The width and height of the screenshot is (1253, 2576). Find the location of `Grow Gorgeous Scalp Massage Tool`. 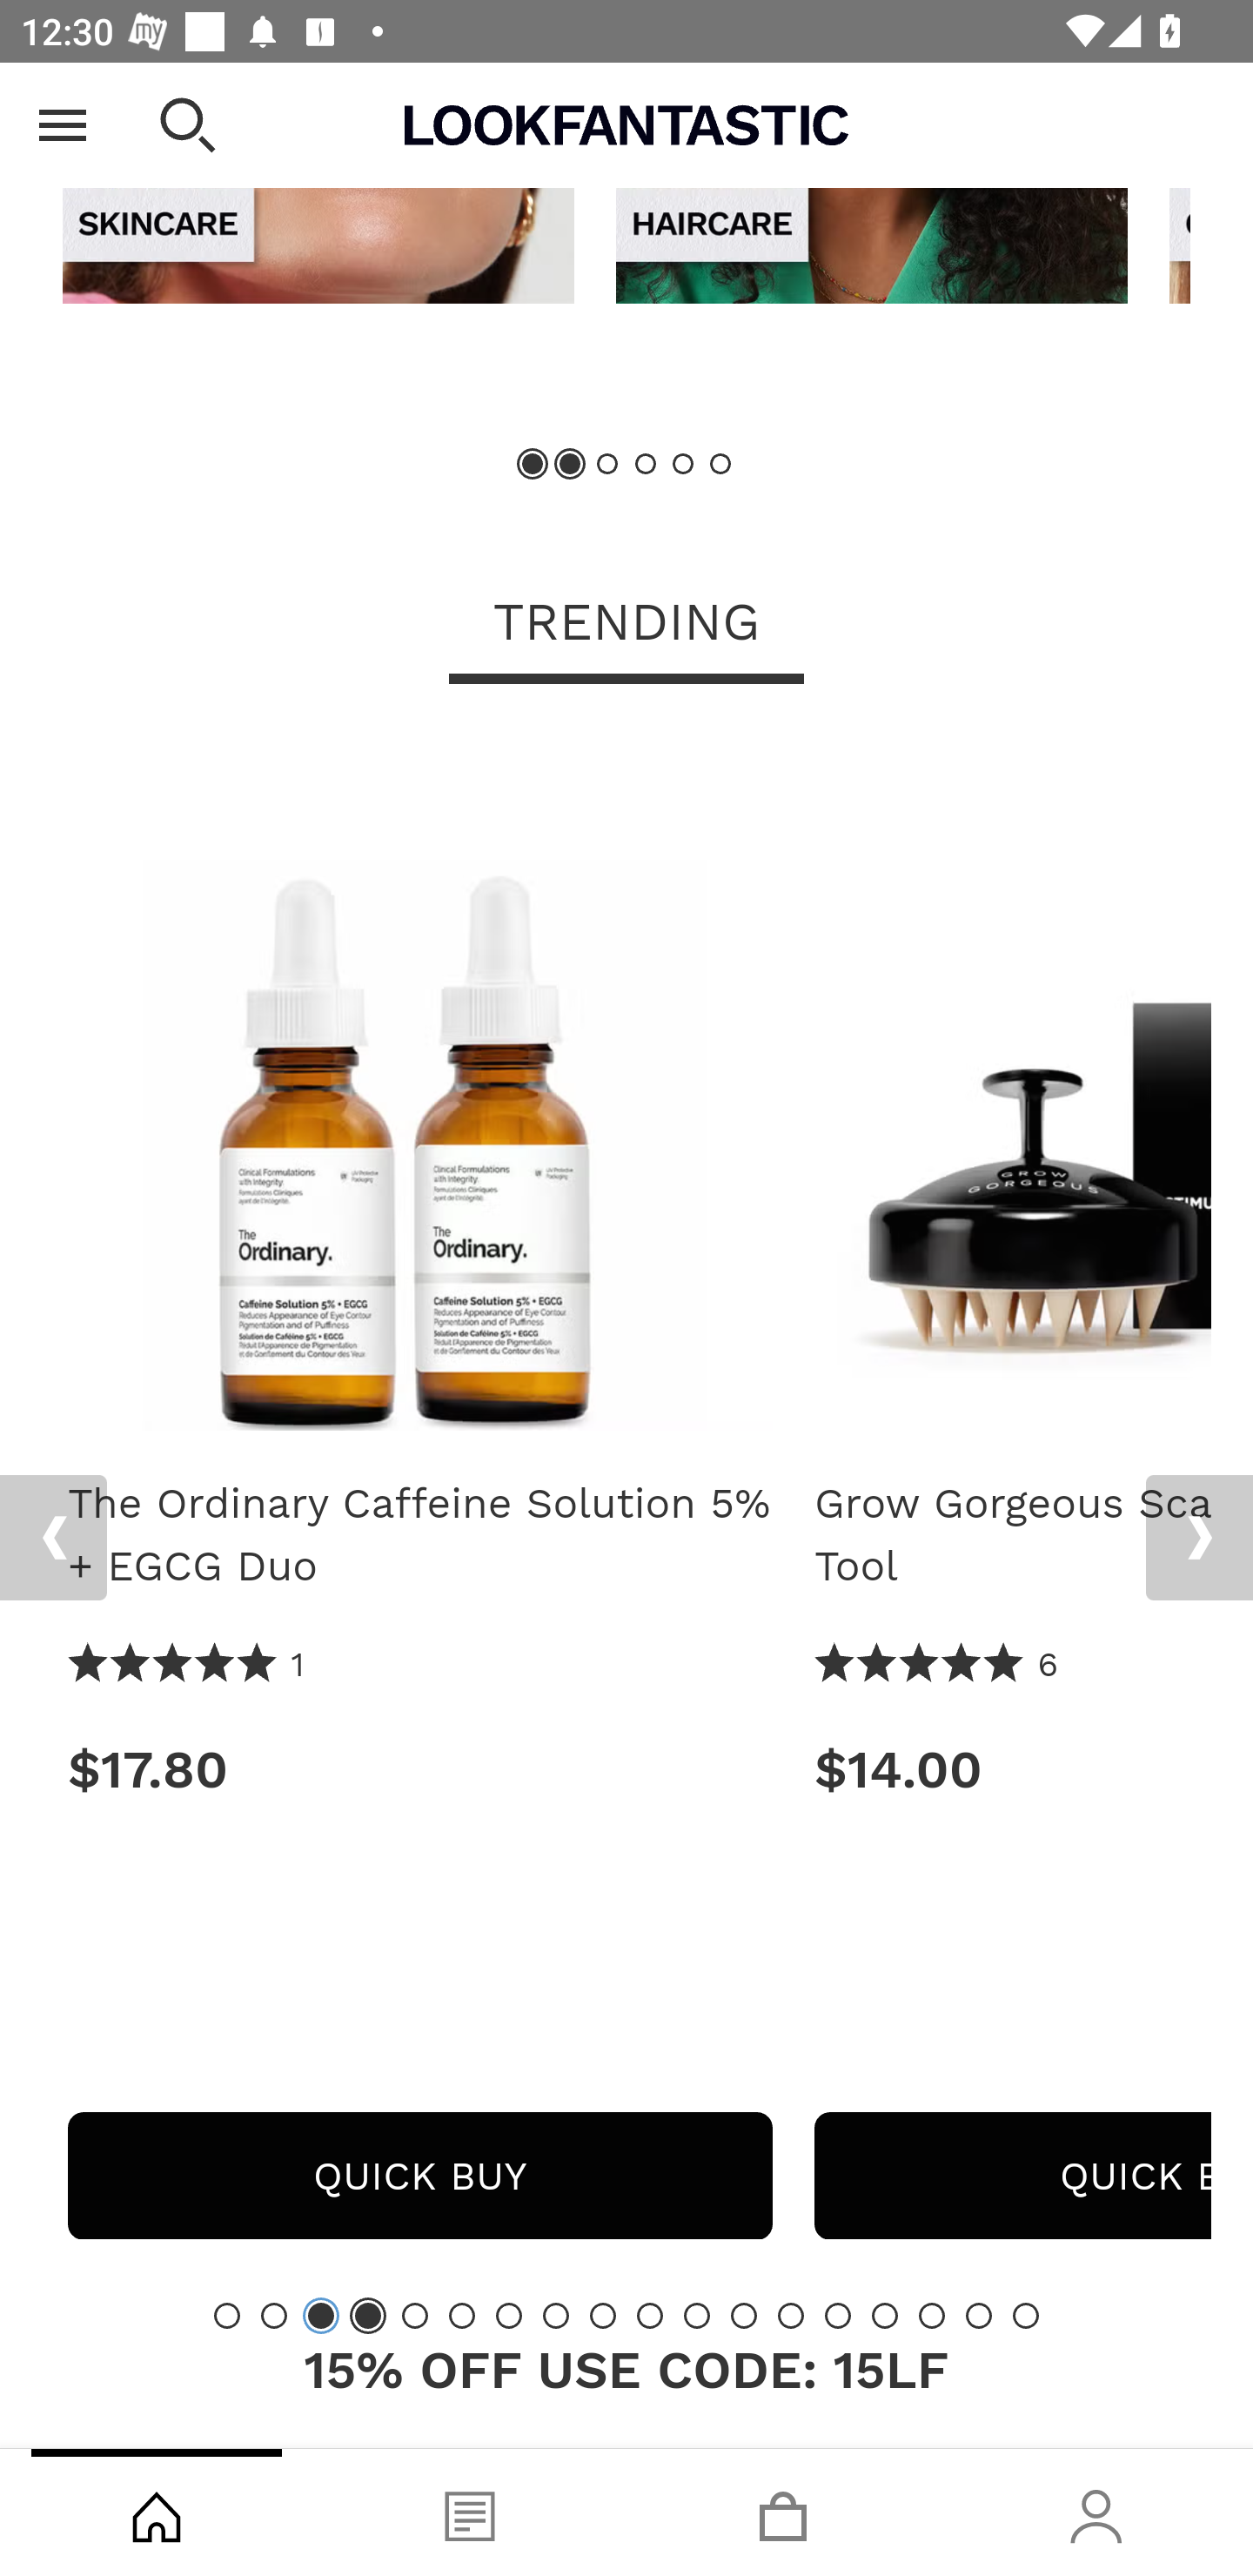

Grow Gorgeous Scalp Massage Tool is located at coordinates (1013, 1536).